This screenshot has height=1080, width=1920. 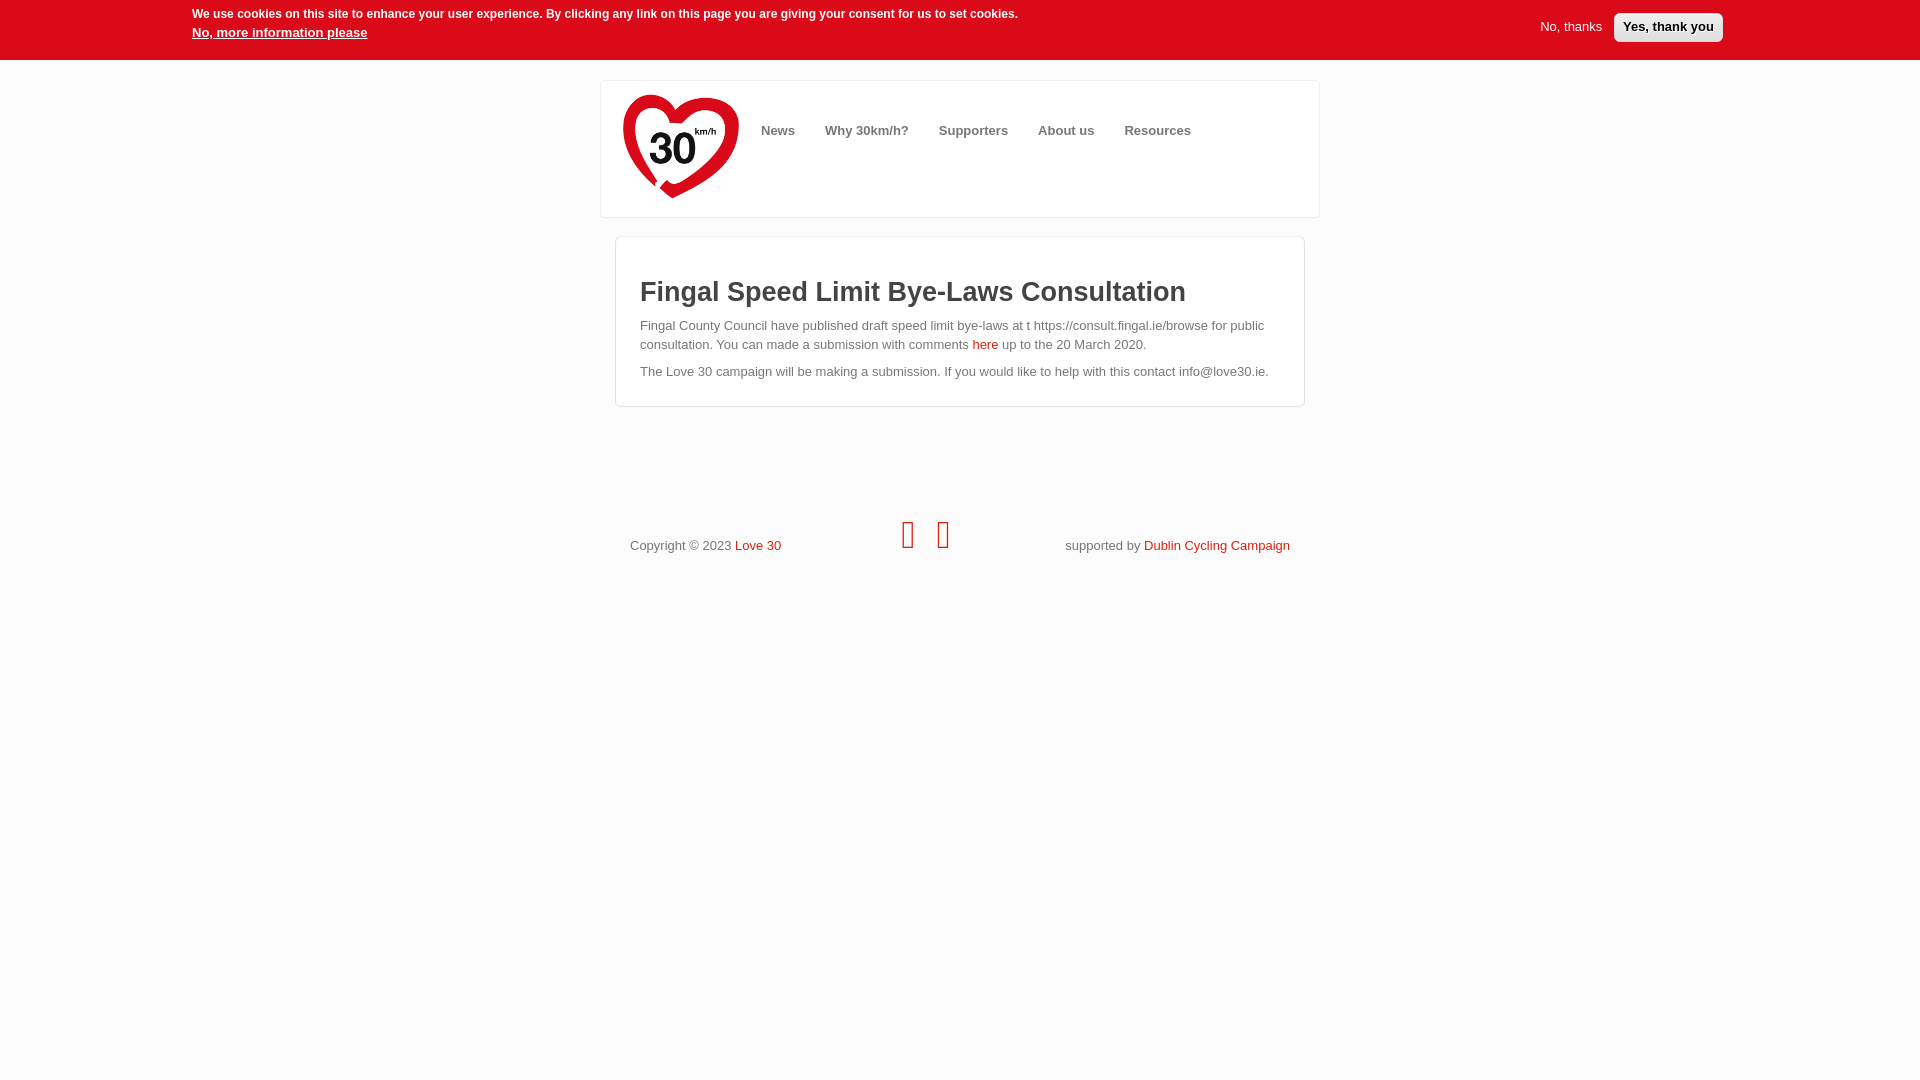 I want to click on Resources, so click(x=1157, y=131).